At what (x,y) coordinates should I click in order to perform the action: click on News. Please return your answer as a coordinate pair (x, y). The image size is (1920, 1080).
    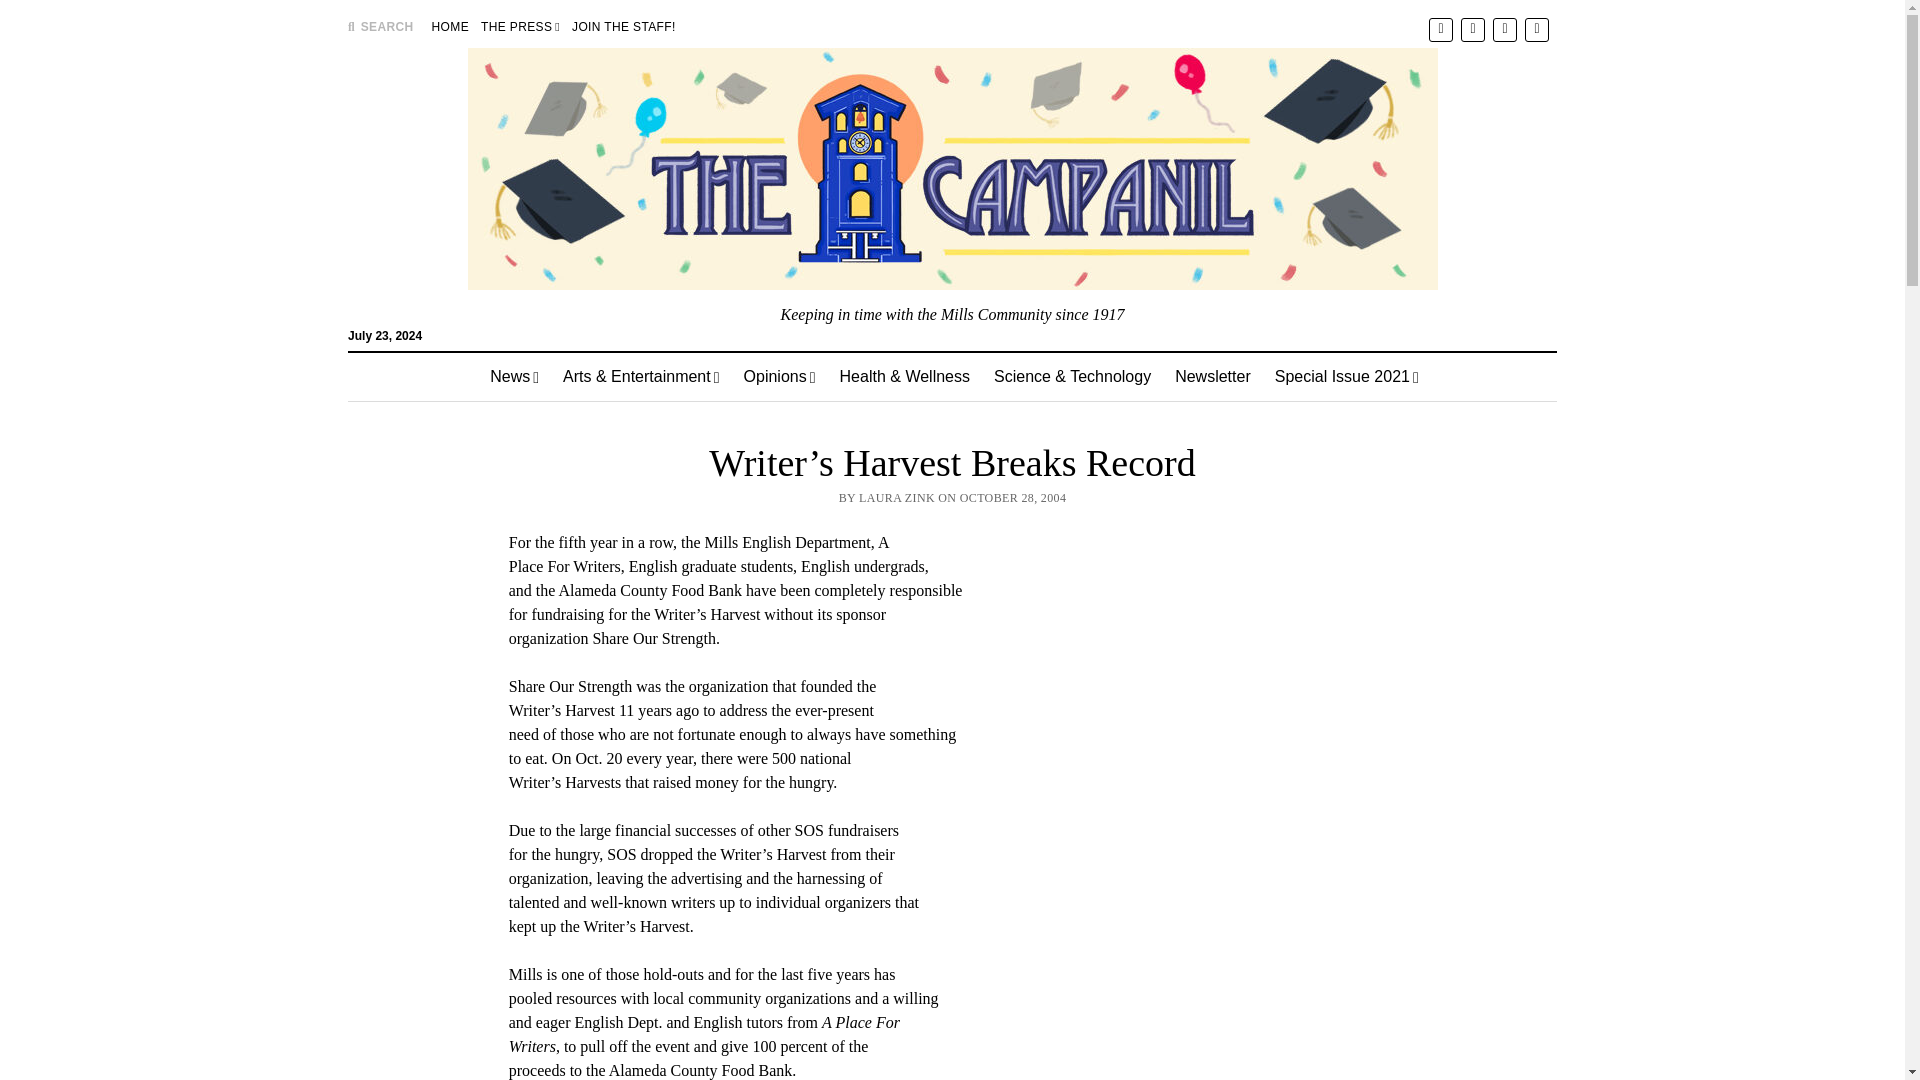
    Looking at the image, I should click on (514, 376).